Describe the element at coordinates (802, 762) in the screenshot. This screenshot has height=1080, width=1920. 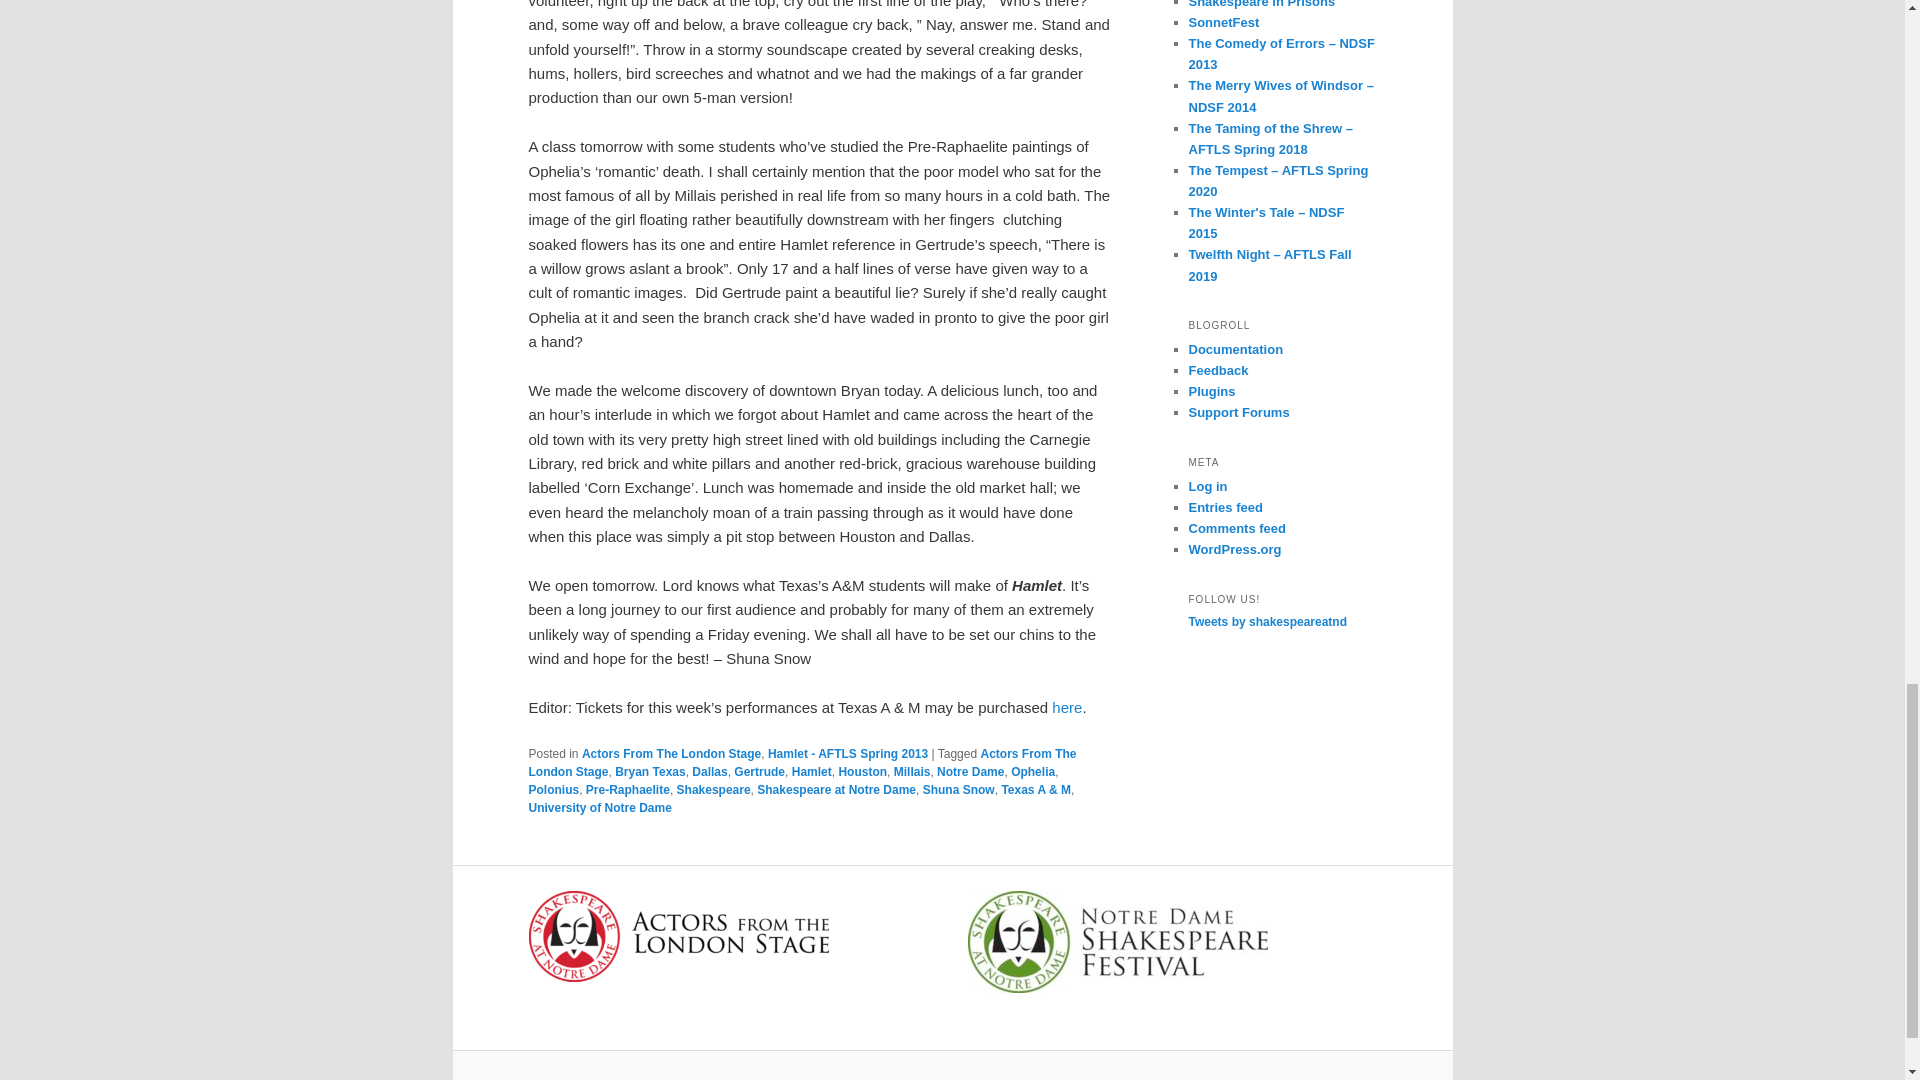
I see `Actors From The London Stage` at that location.